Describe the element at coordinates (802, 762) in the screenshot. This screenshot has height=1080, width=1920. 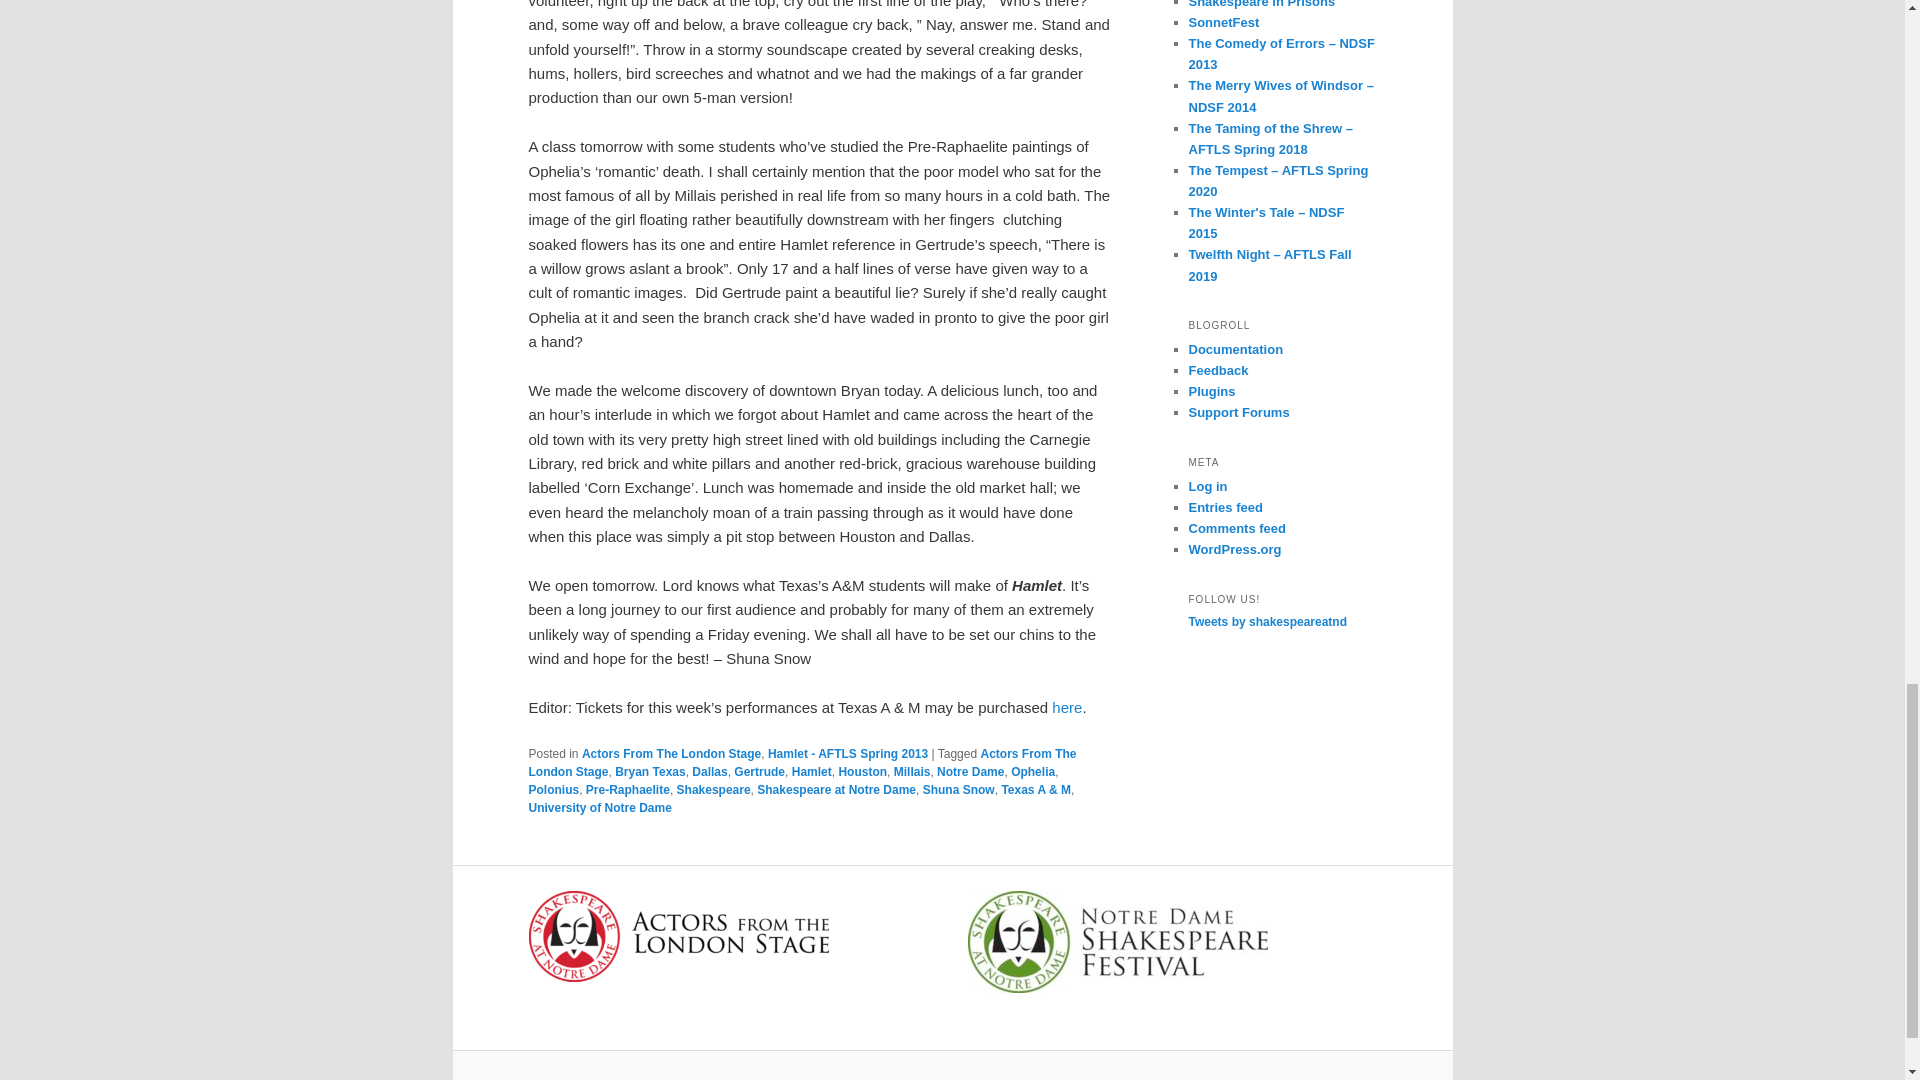
I see `Actors From The London Stage` at that location.